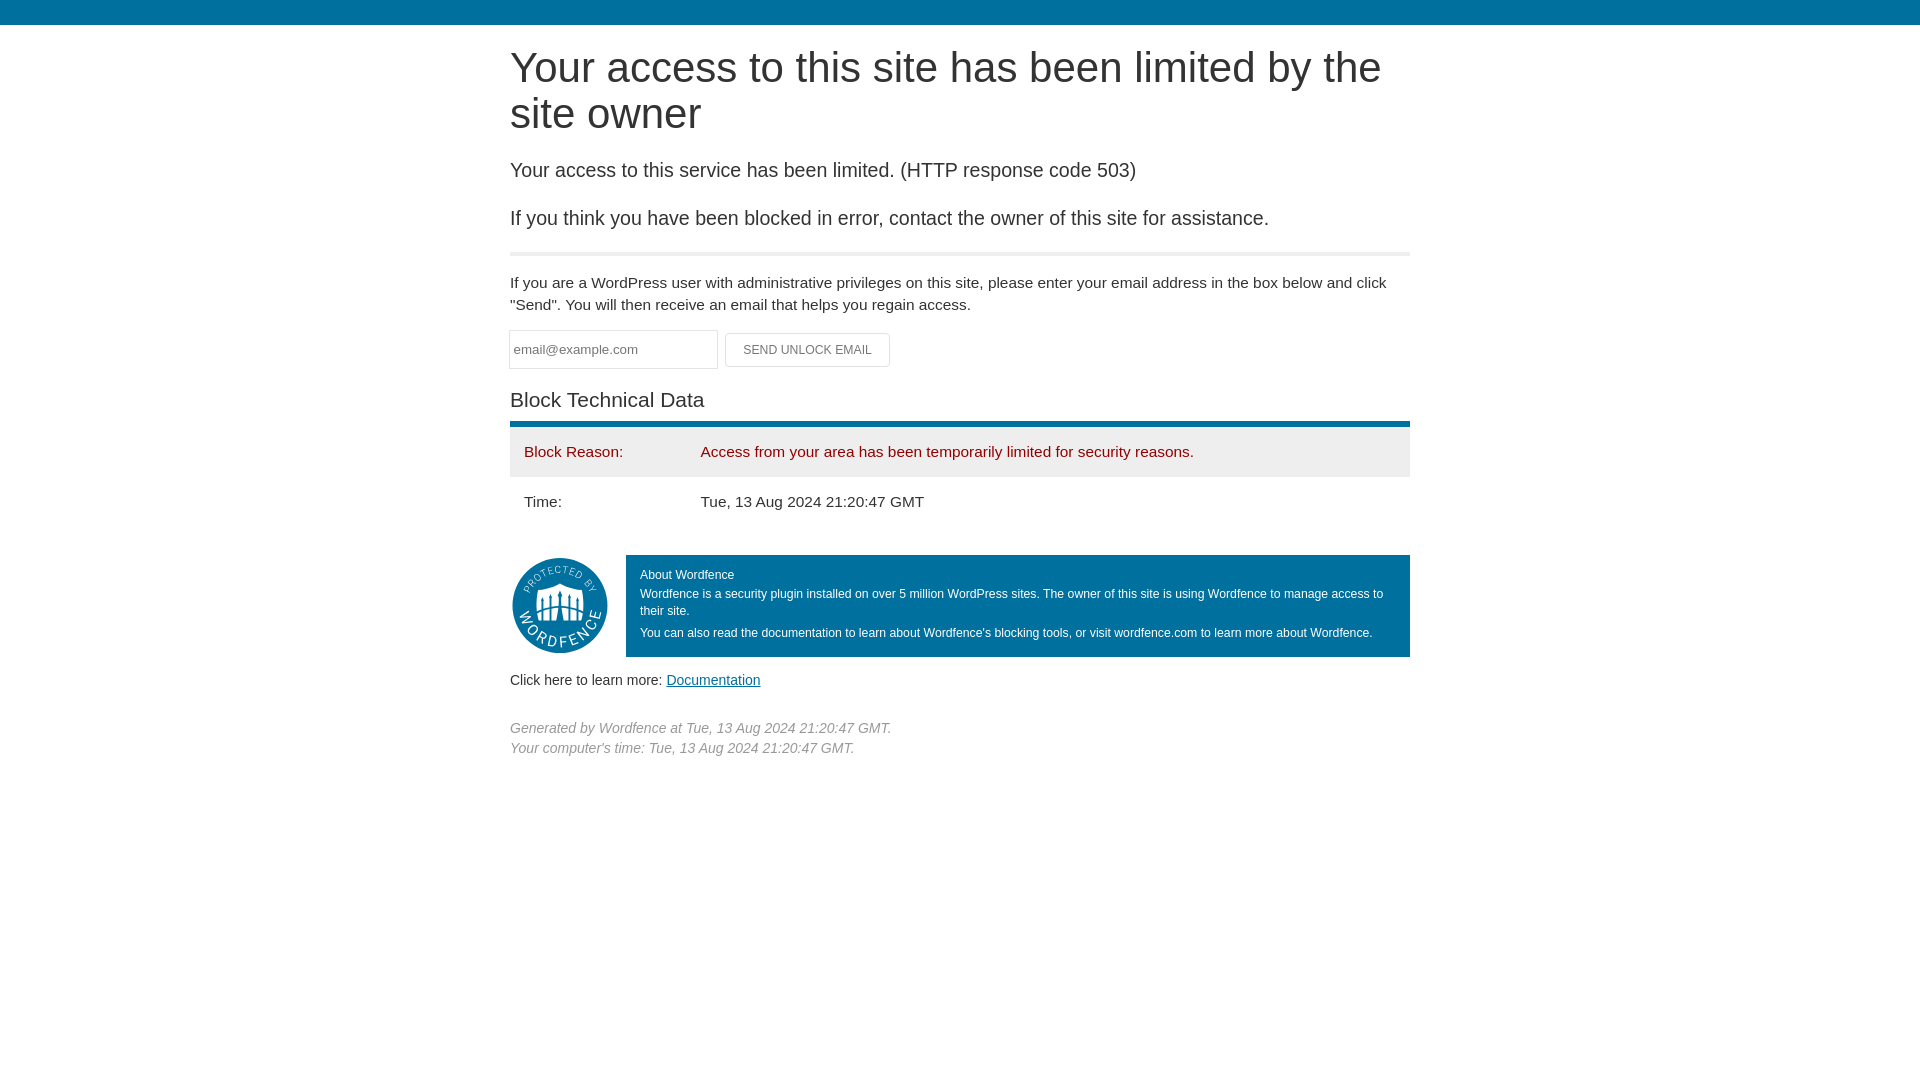 This screenshot has width=1920, height=1080. What do you see at coordinates (713, 679) in the screenshot?
I see `Documentation` at bounding box center [713, 679].